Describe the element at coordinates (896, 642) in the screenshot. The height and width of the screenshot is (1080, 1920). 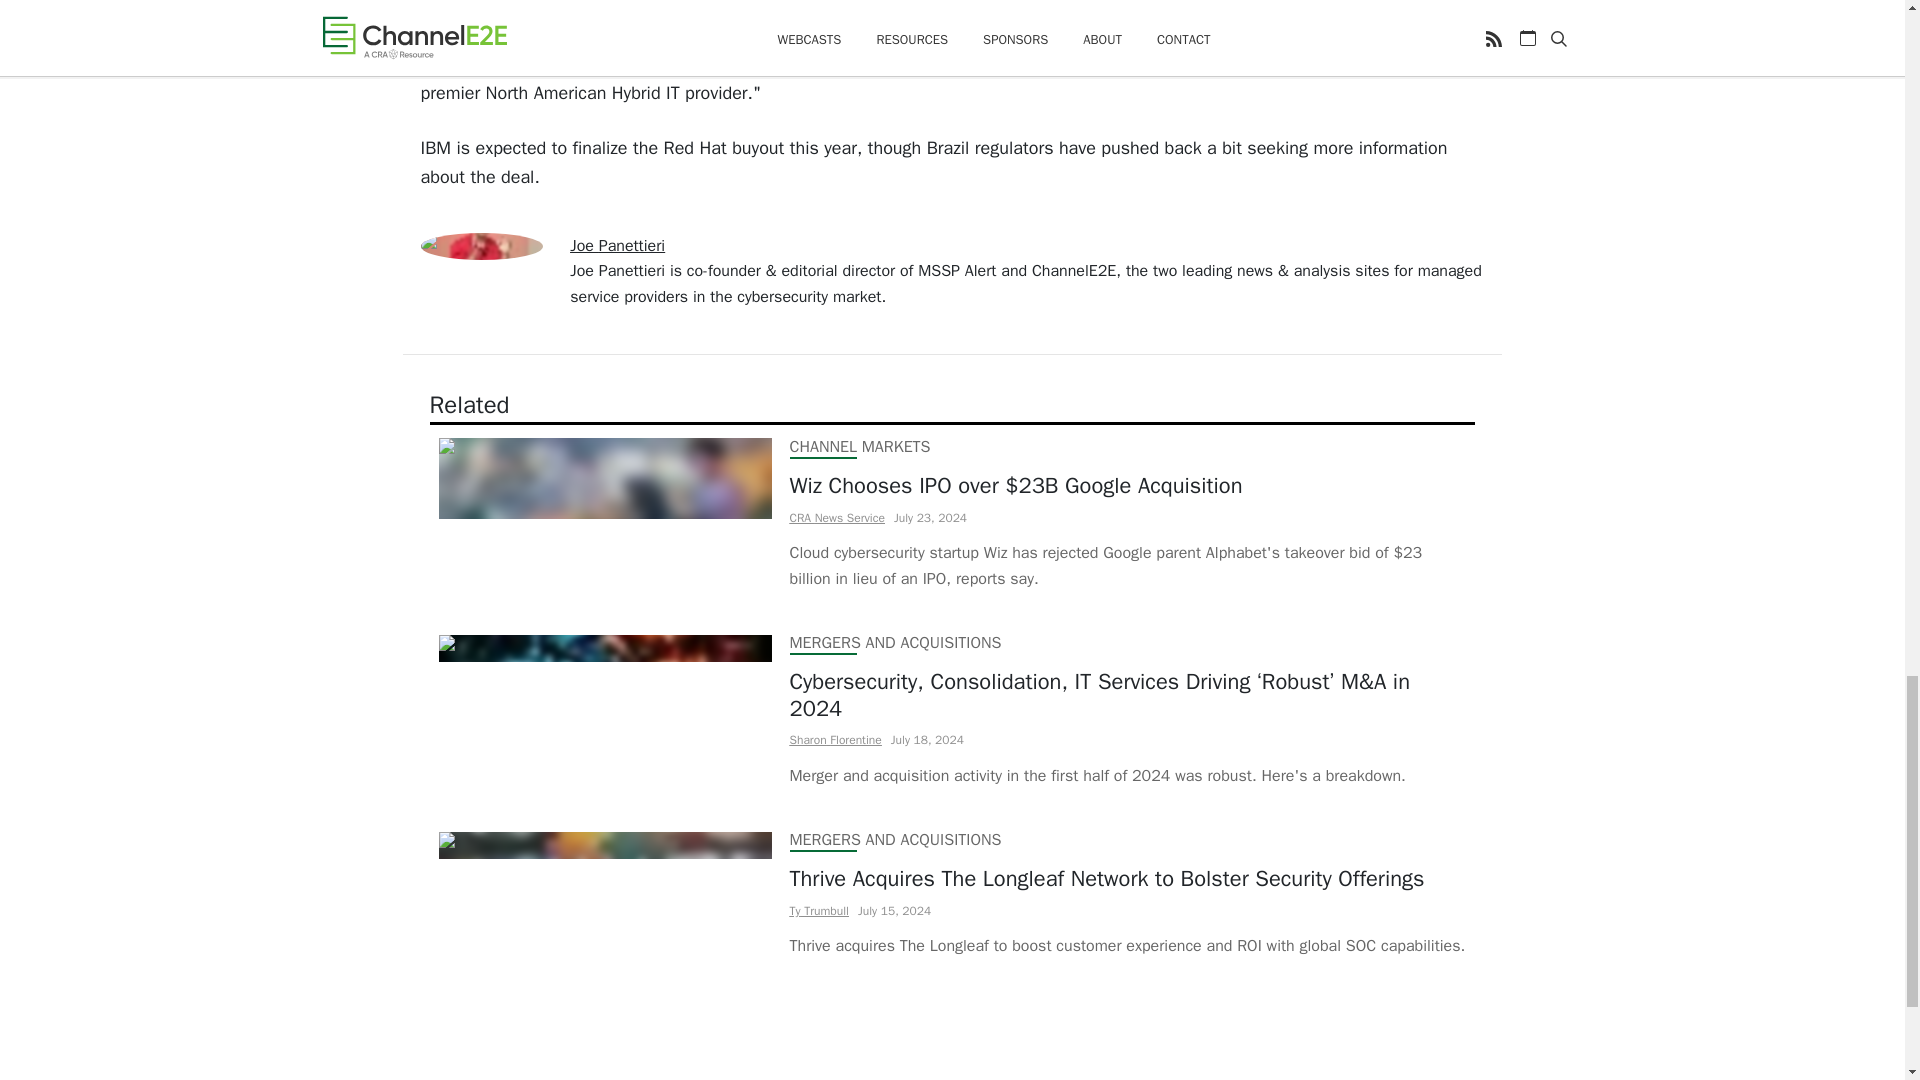
I see `MERGERS AND ACQUISITIONS` at that location.